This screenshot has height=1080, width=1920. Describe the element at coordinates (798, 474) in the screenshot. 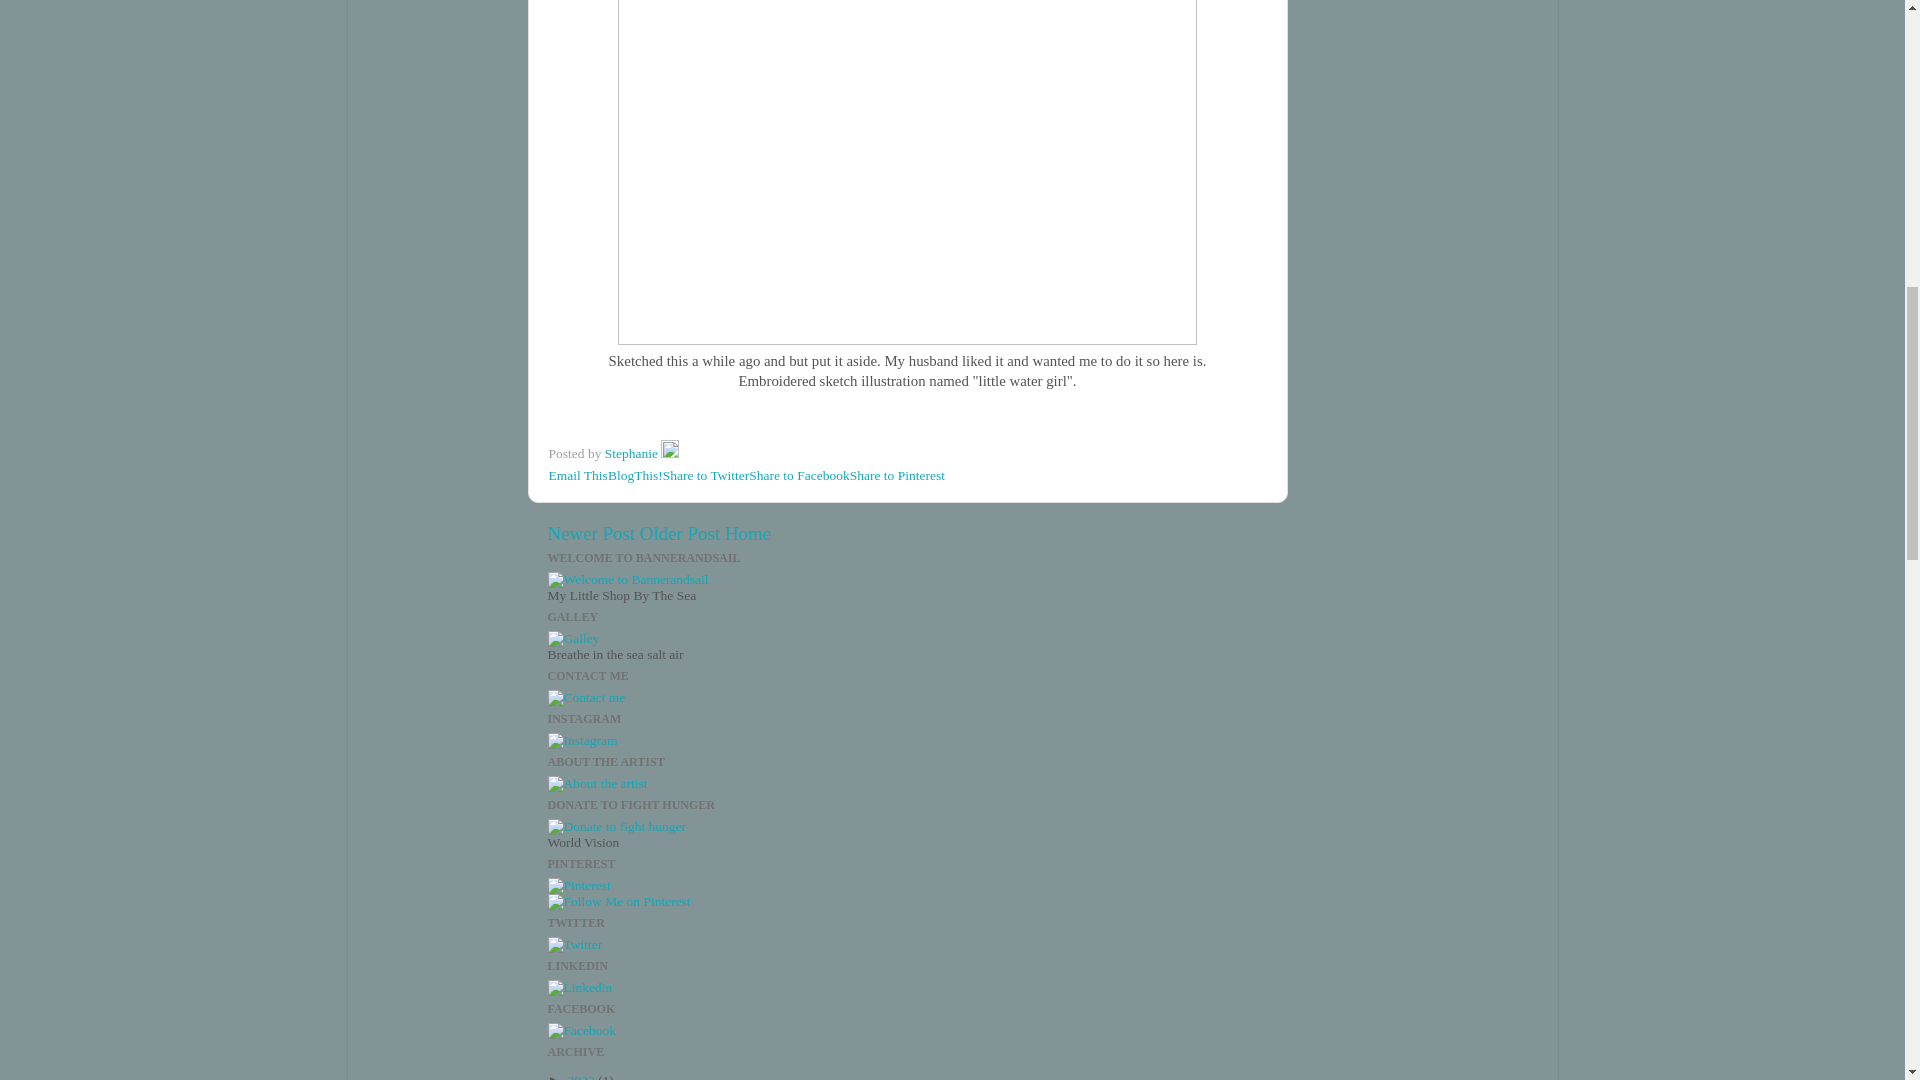

I see `Share to Facebook` at that location.